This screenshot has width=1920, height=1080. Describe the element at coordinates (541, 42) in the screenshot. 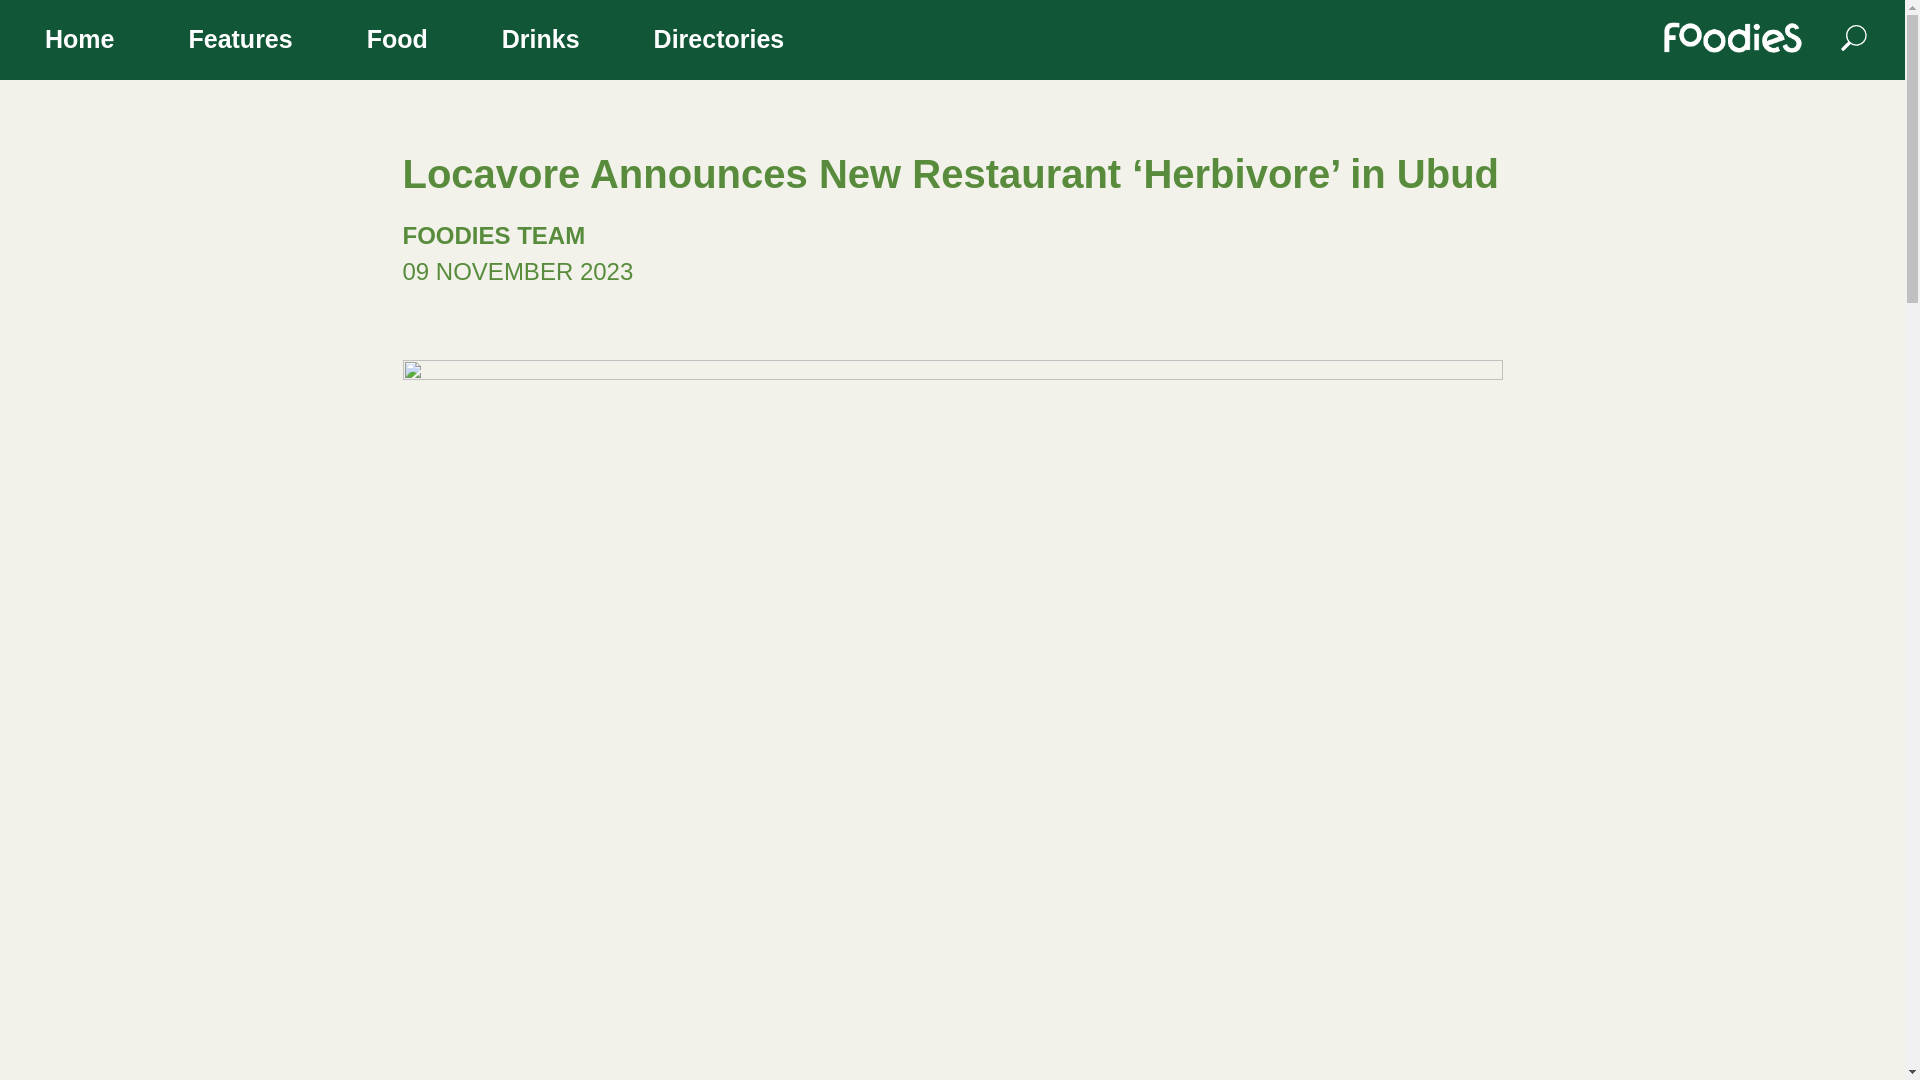

I see `Drinks` at that location.